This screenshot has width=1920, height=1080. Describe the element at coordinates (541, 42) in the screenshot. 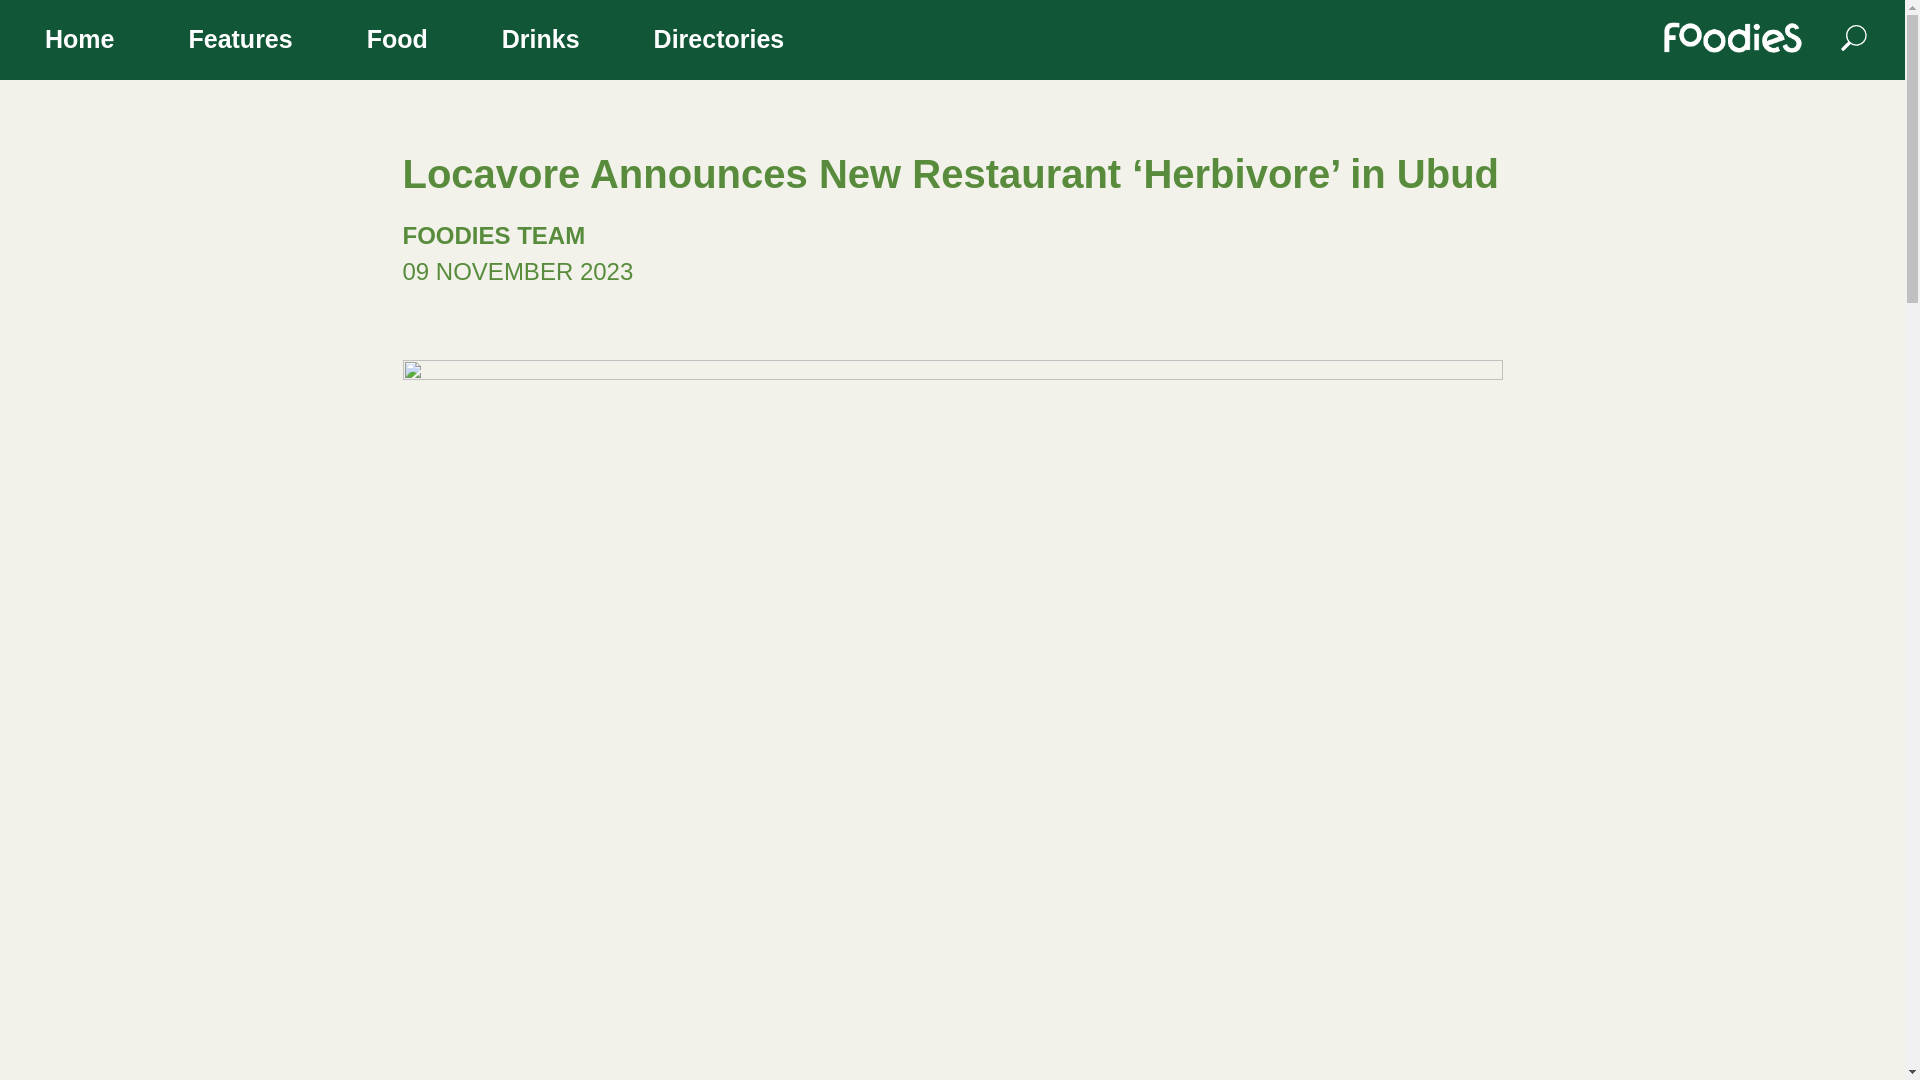

I see `Drinks` at that location.